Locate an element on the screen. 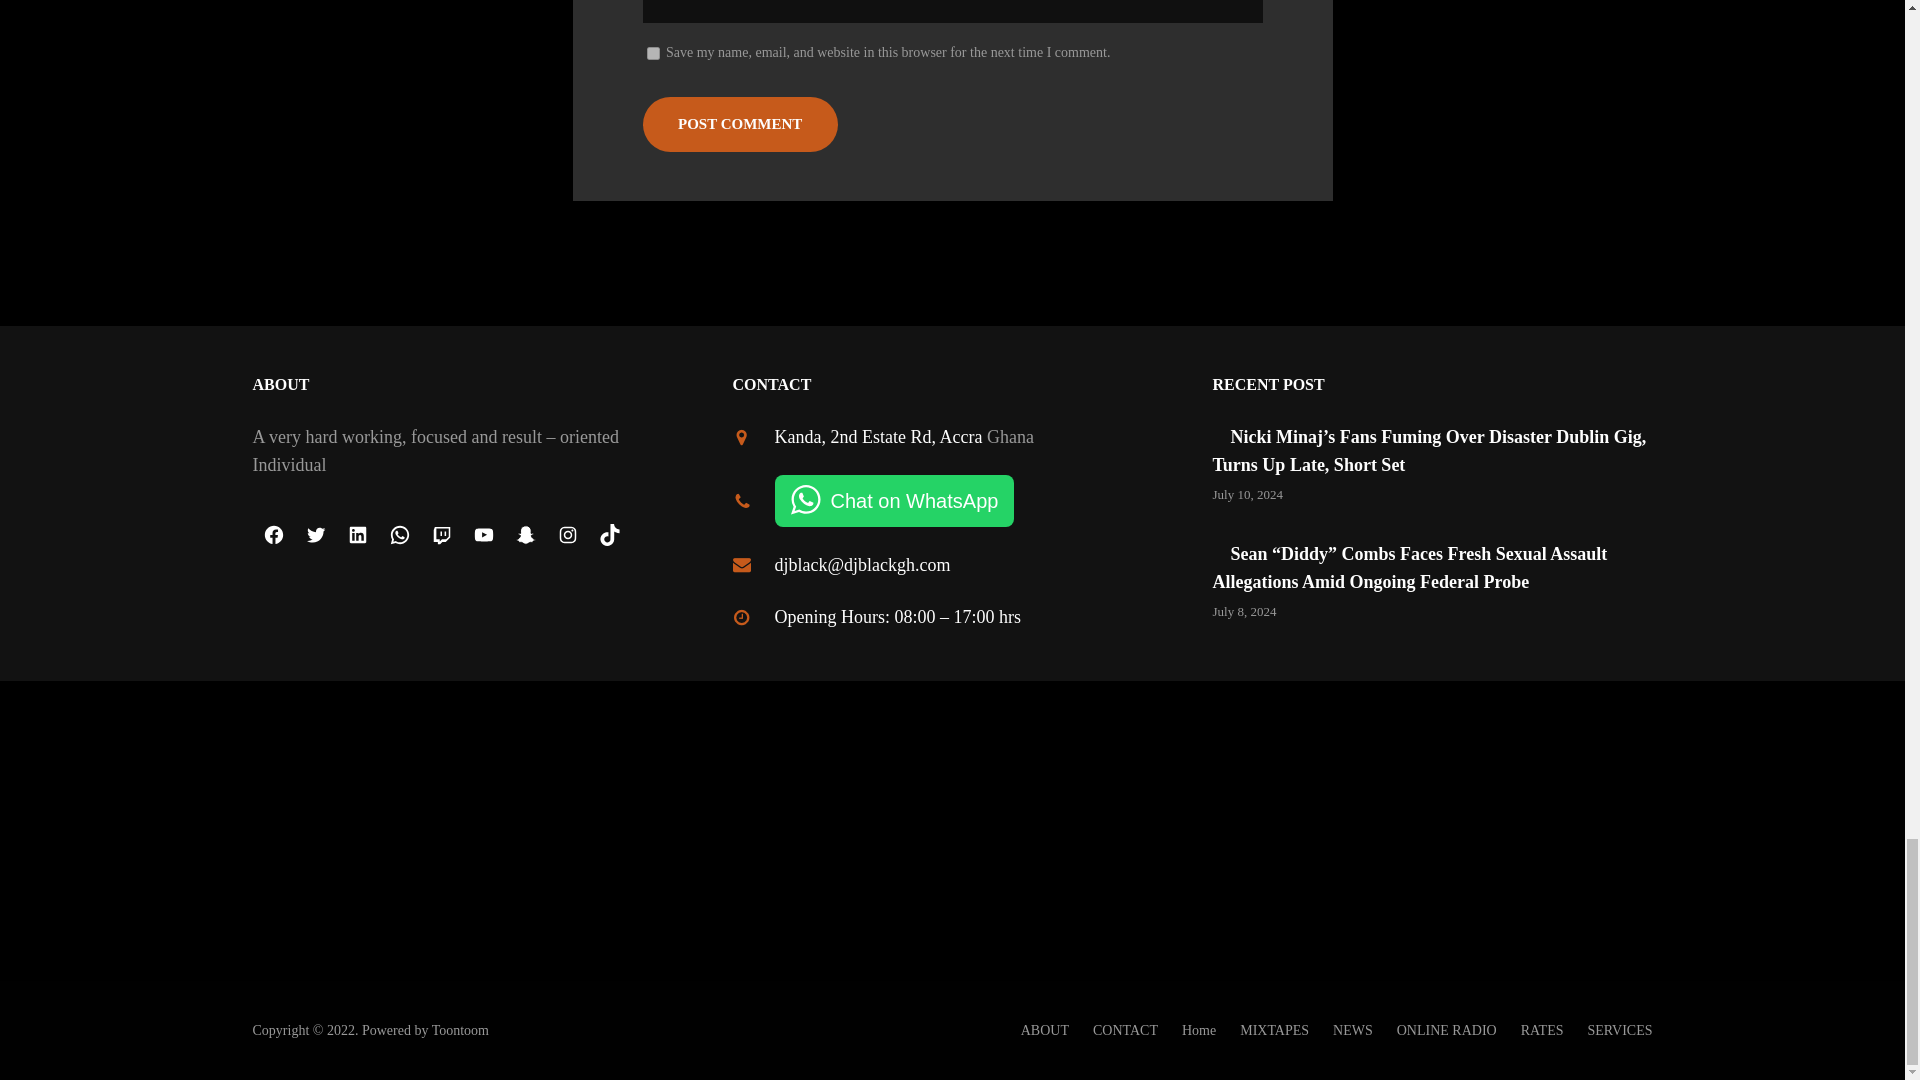 The width and height of the screenshot is (1920, 1080). Post Comment is located at coordinates (739, 124).